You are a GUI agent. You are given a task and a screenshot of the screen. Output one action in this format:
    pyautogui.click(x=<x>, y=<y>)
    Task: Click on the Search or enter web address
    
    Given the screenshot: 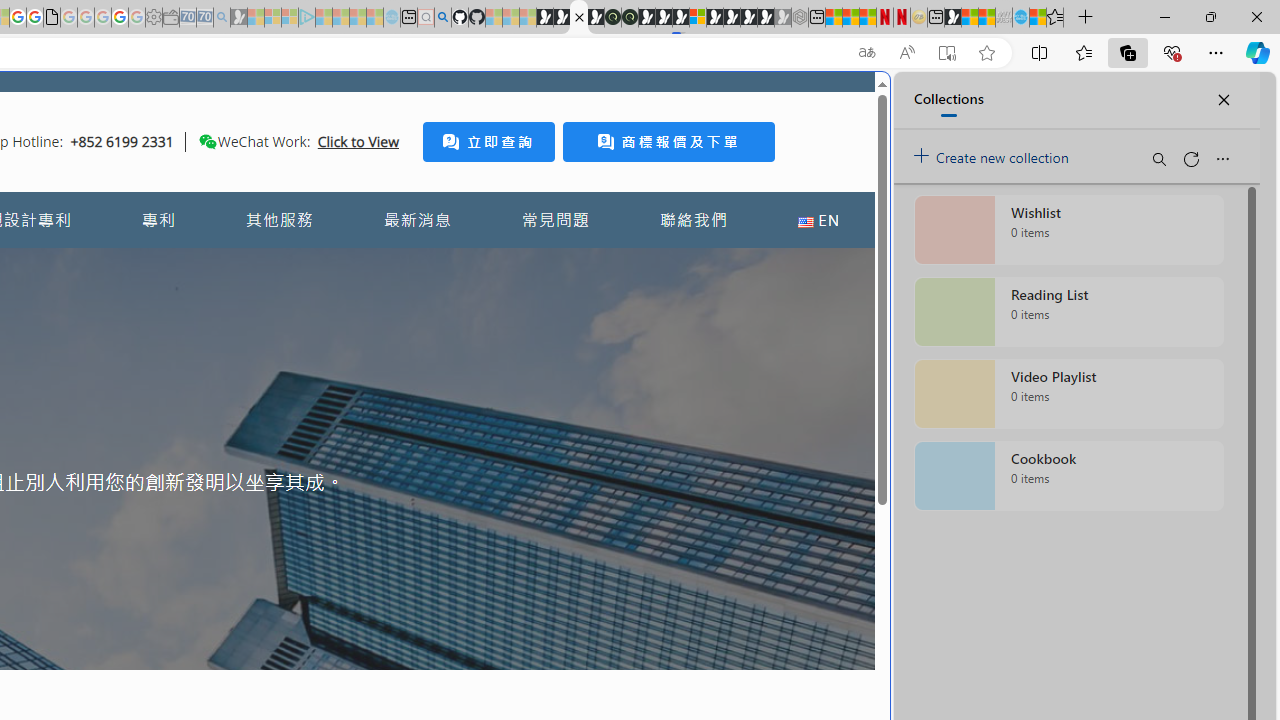 What is the action you would take?
    pyautogui.click(x=344, y=192)
    